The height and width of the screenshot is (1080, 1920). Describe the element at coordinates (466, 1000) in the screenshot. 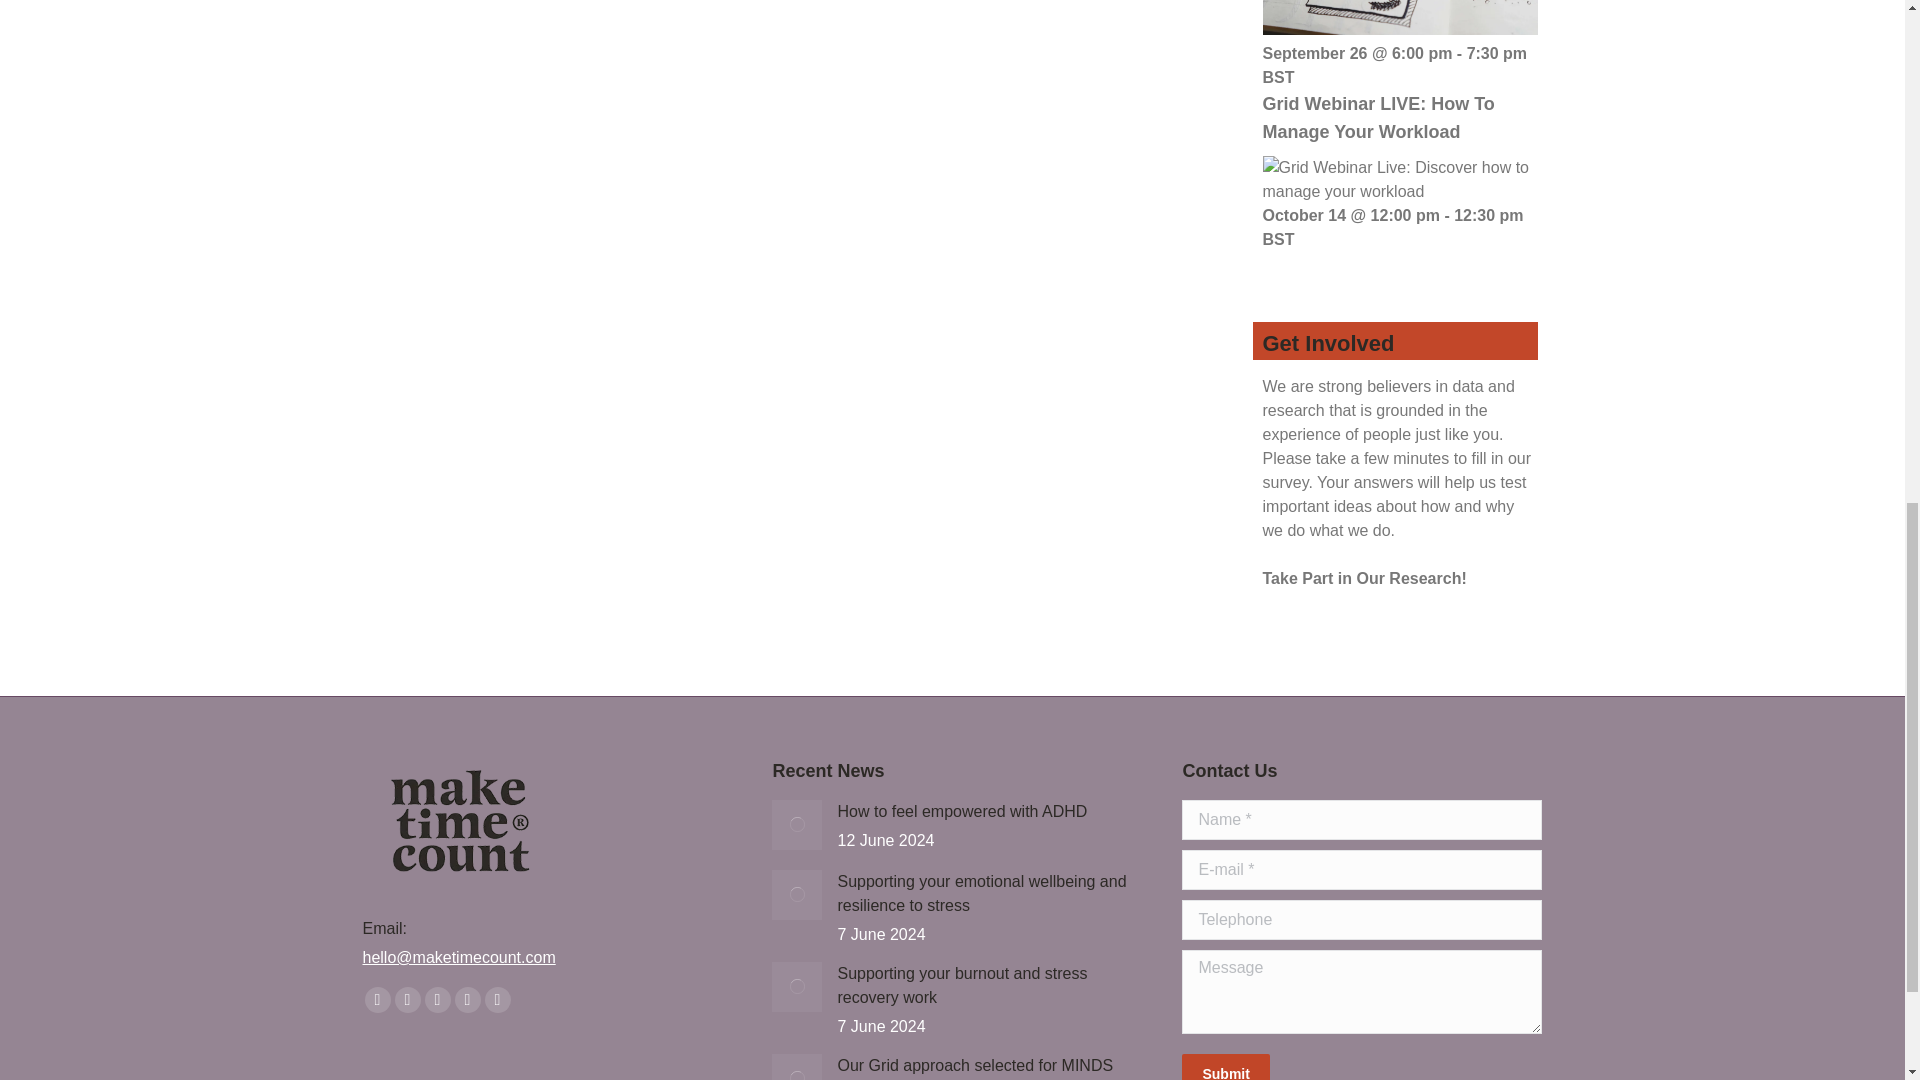

I see `Linkedin page opens in new window` at that location.